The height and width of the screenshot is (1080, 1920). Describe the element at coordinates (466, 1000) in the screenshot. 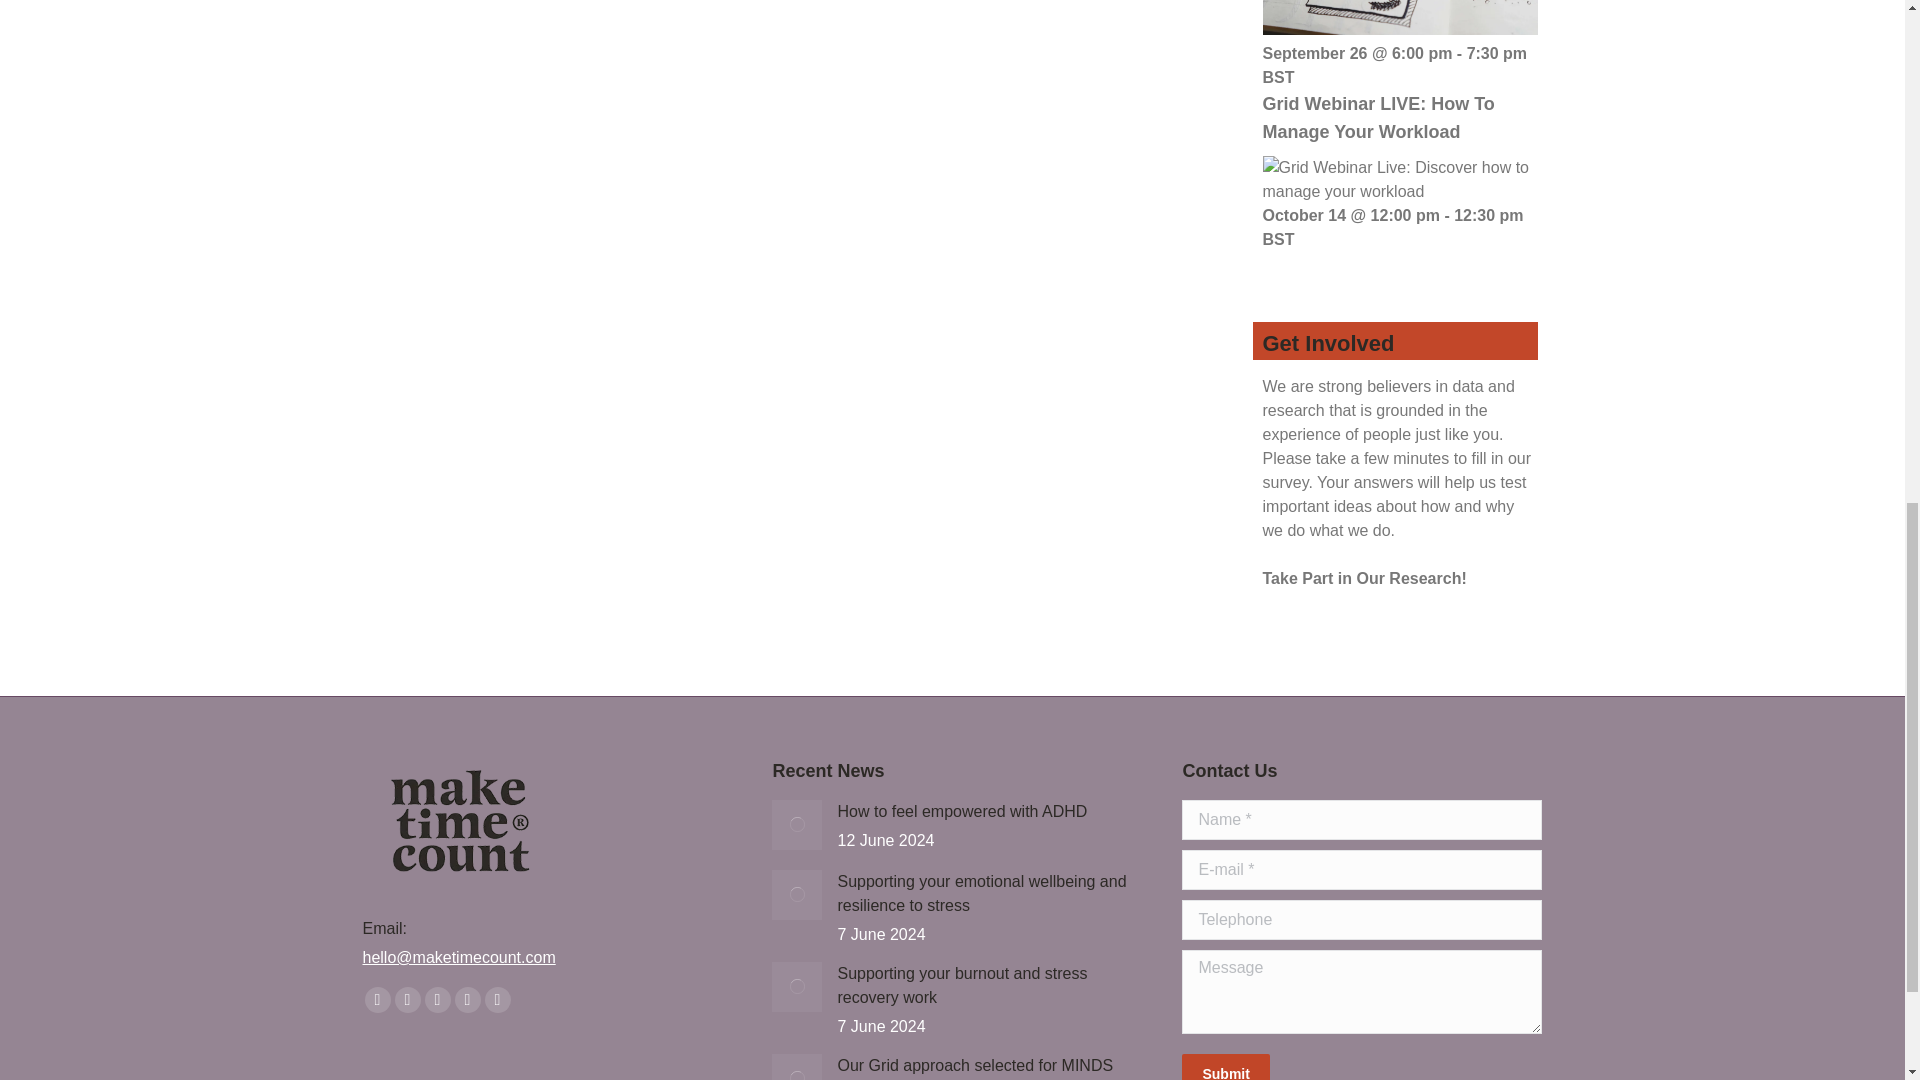

I see `Linkedin page opens in new window` at that location.